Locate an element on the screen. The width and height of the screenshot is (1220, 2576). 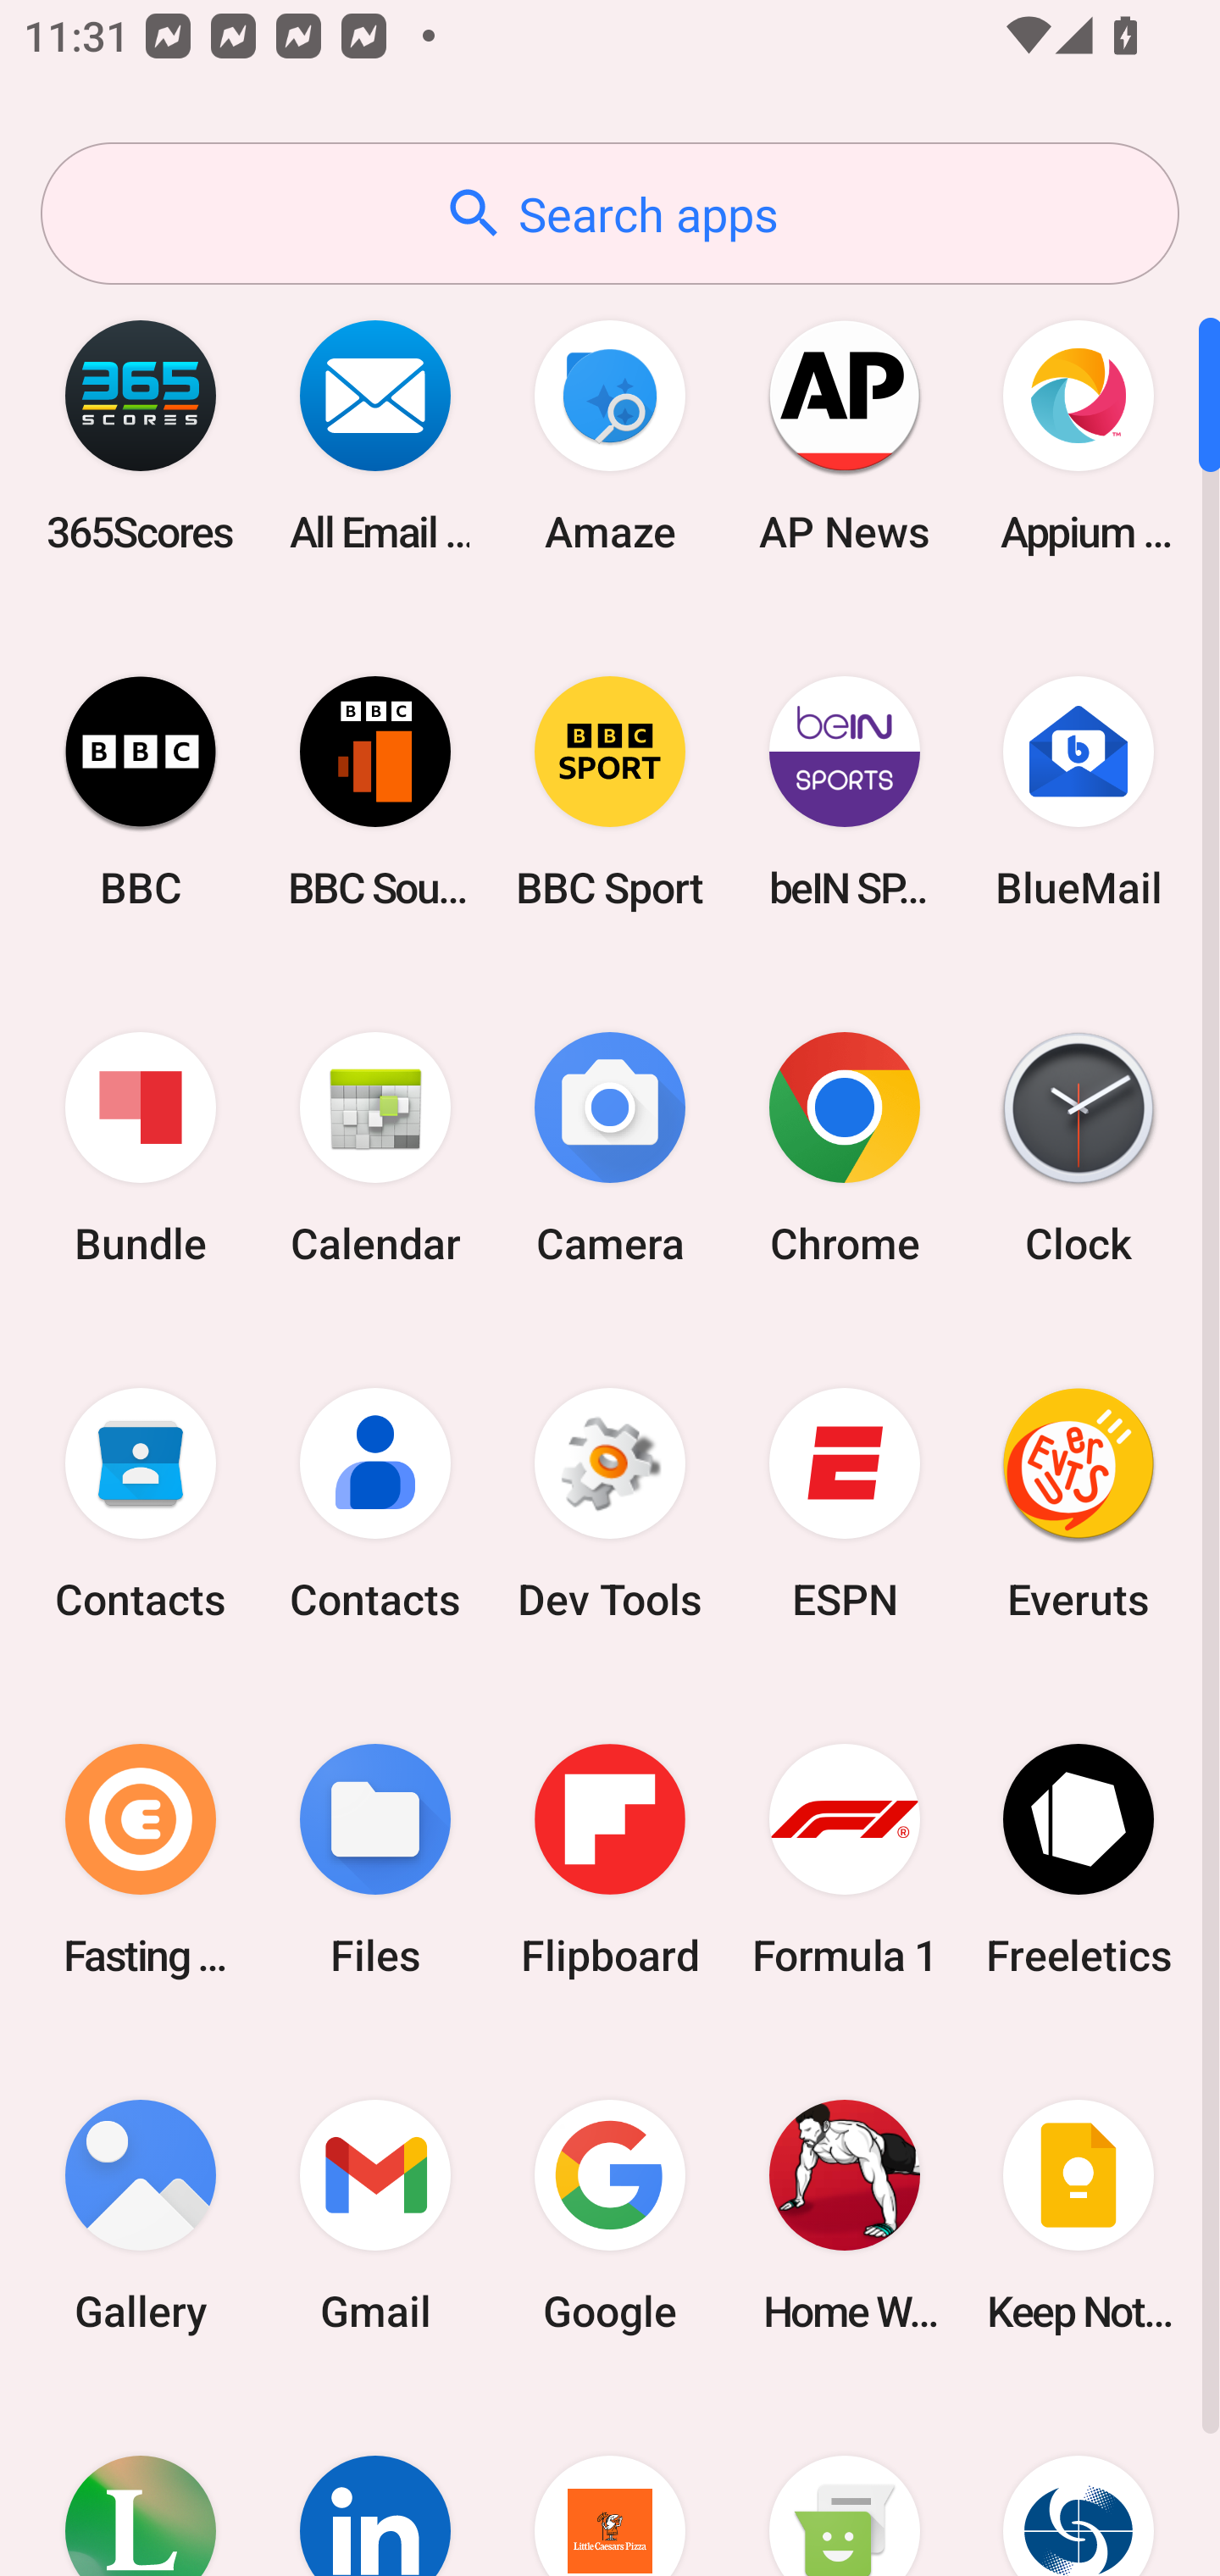
Contacts is located at coordinates (375, 1504).